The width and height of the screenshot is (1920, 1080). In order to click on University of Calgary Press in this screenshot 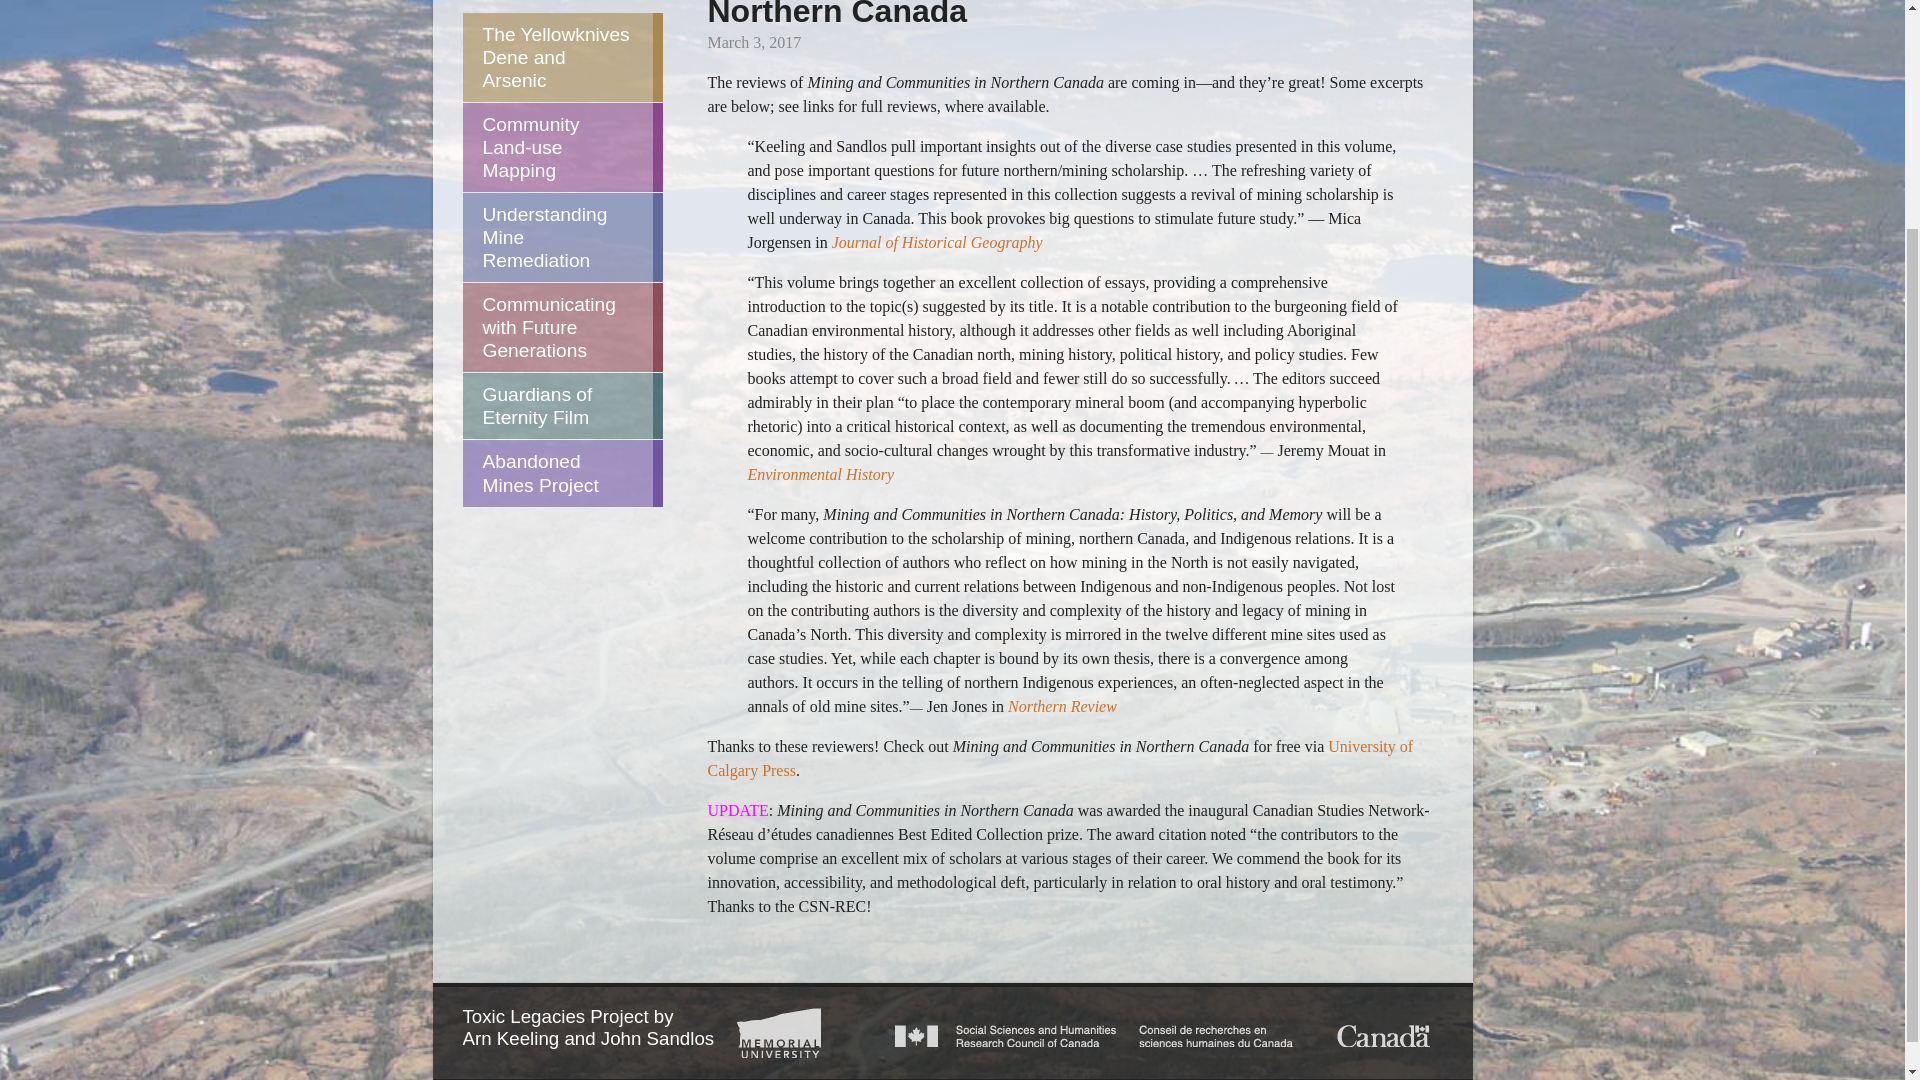, I will do `click(1060, 758)`.